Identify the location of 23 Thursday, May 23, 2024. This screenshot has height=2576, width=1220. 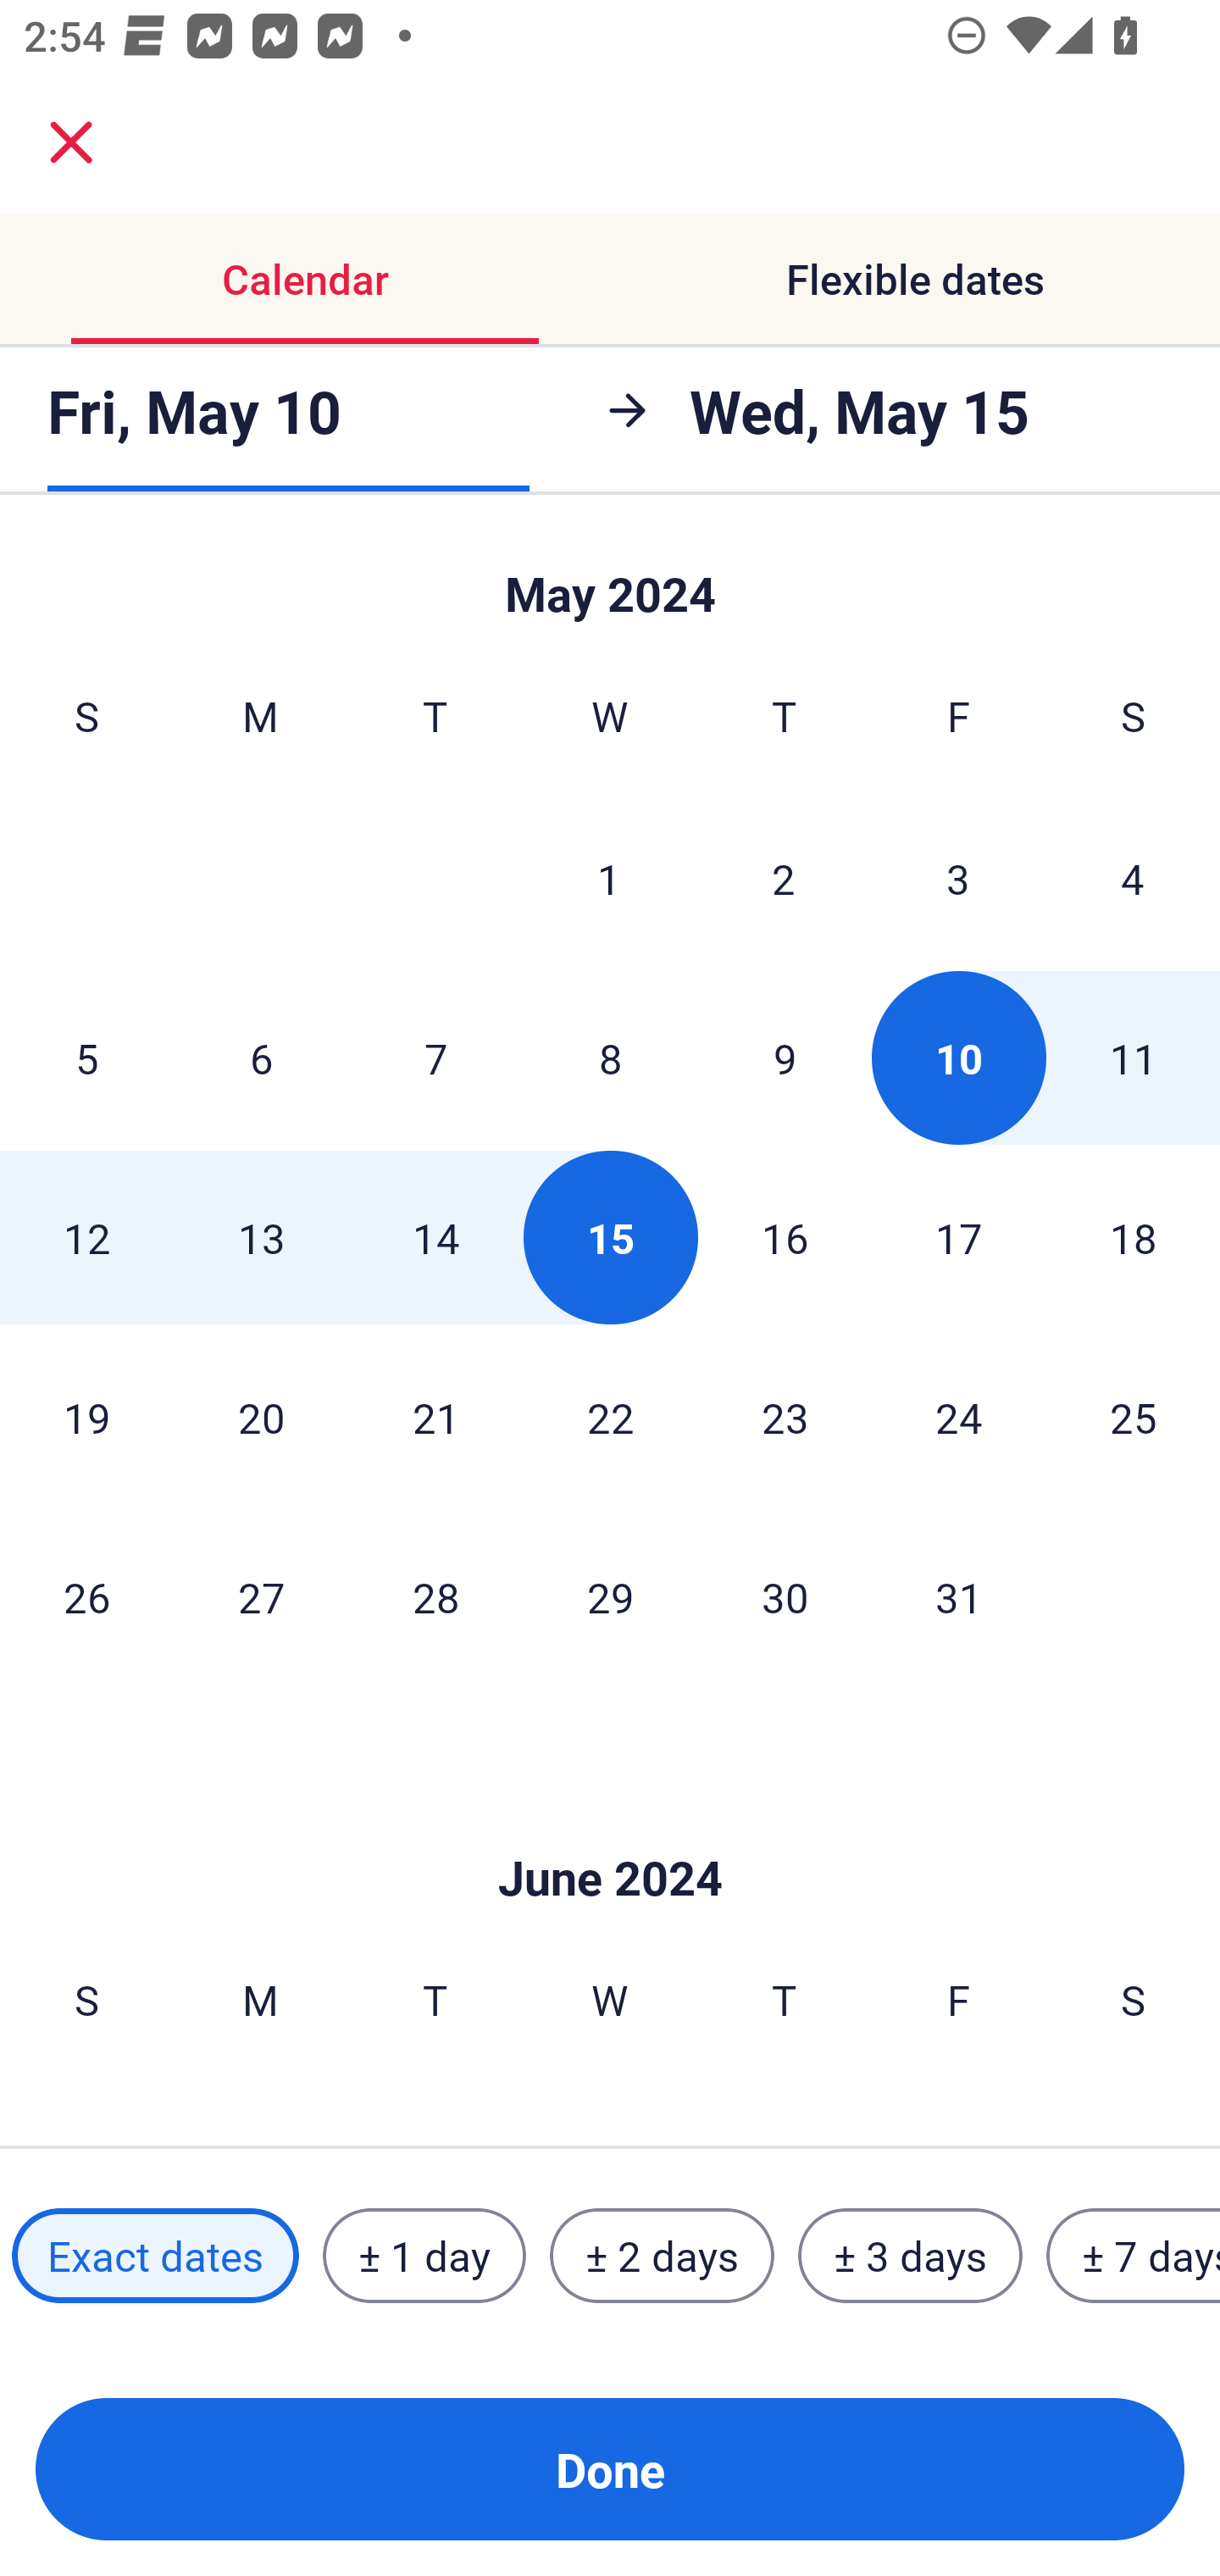
(785, 1417).